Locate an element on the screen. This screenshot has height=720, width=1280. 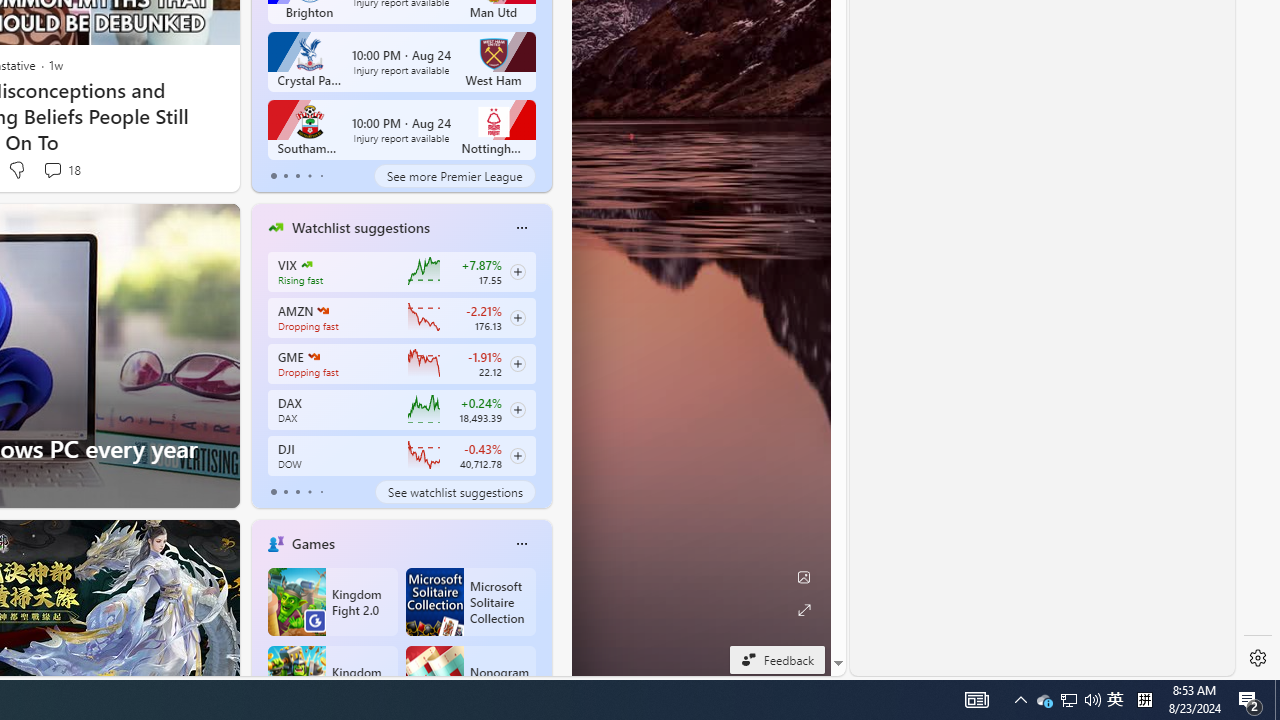
Microsoft Solitaire Collection is located at coordinates (470, 602).